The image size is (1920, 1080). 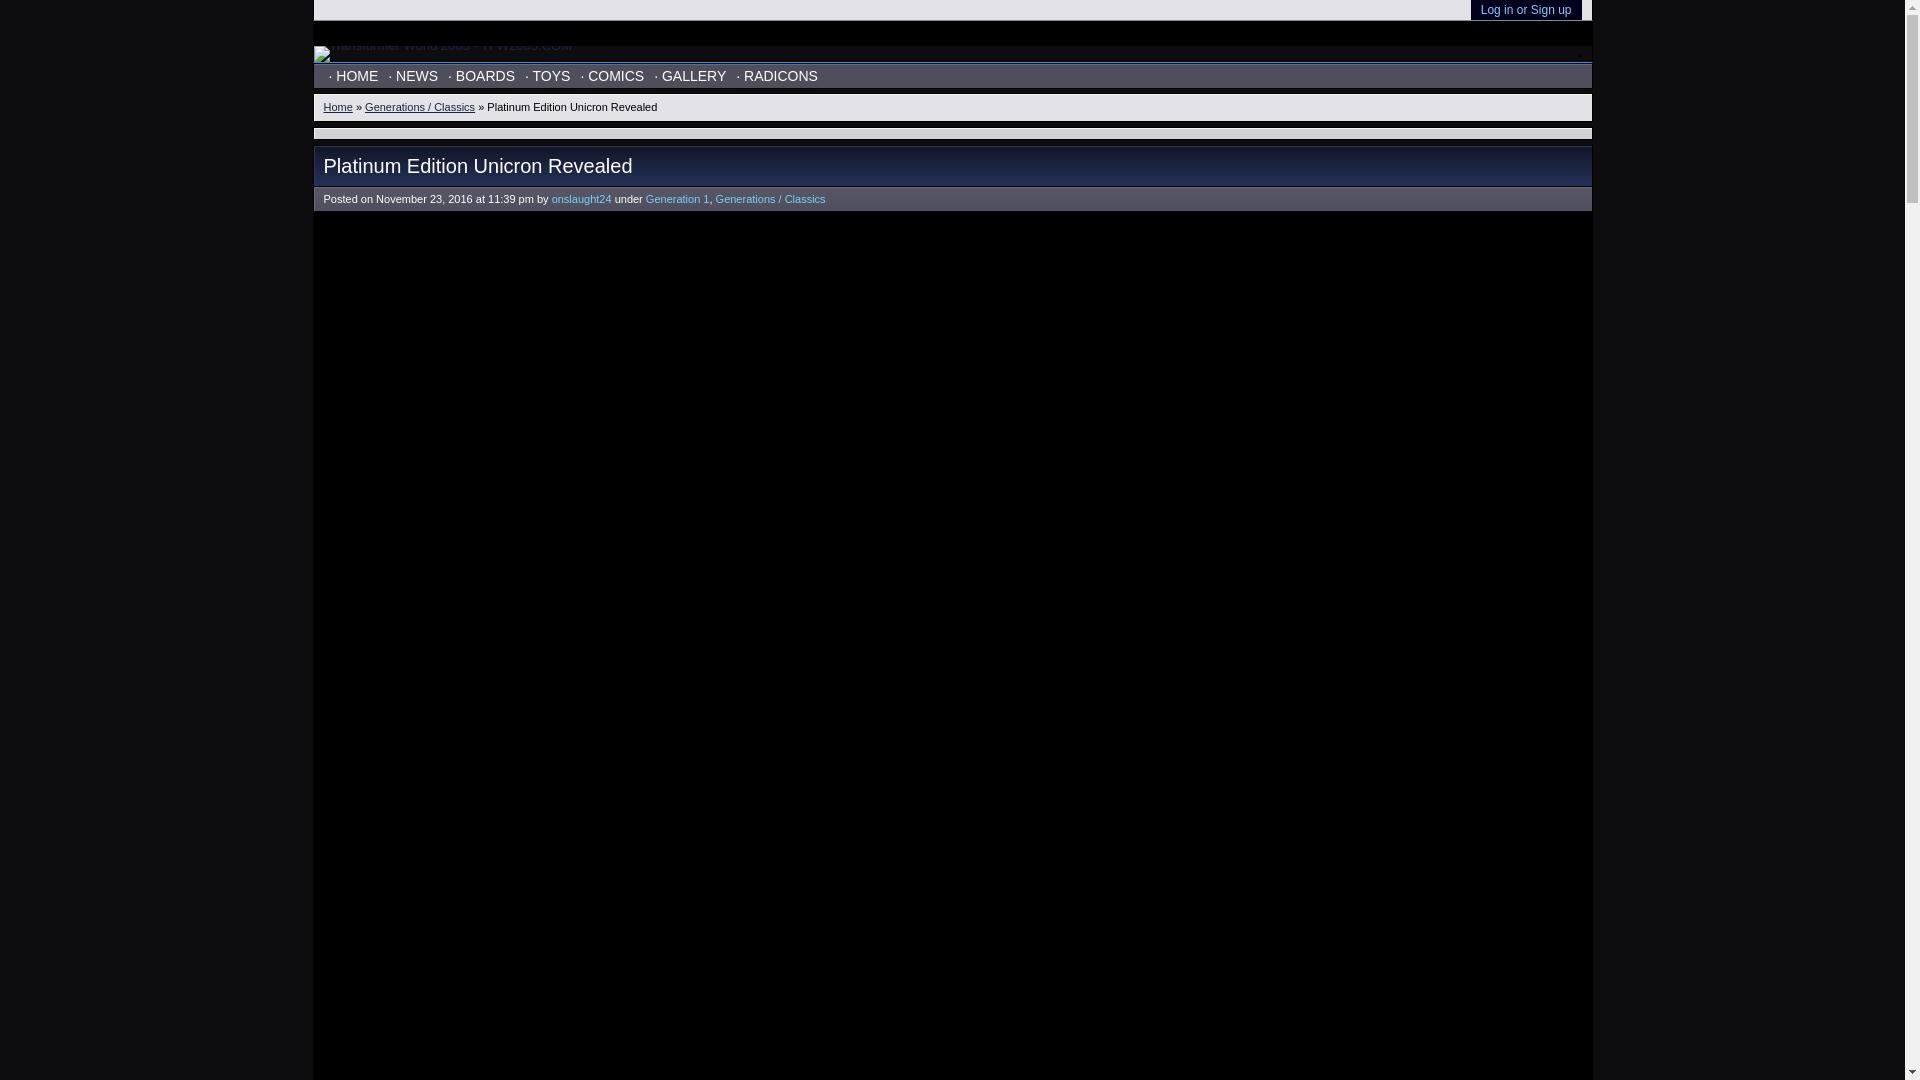 I want to click on HOME, so click(x=354, y=75).